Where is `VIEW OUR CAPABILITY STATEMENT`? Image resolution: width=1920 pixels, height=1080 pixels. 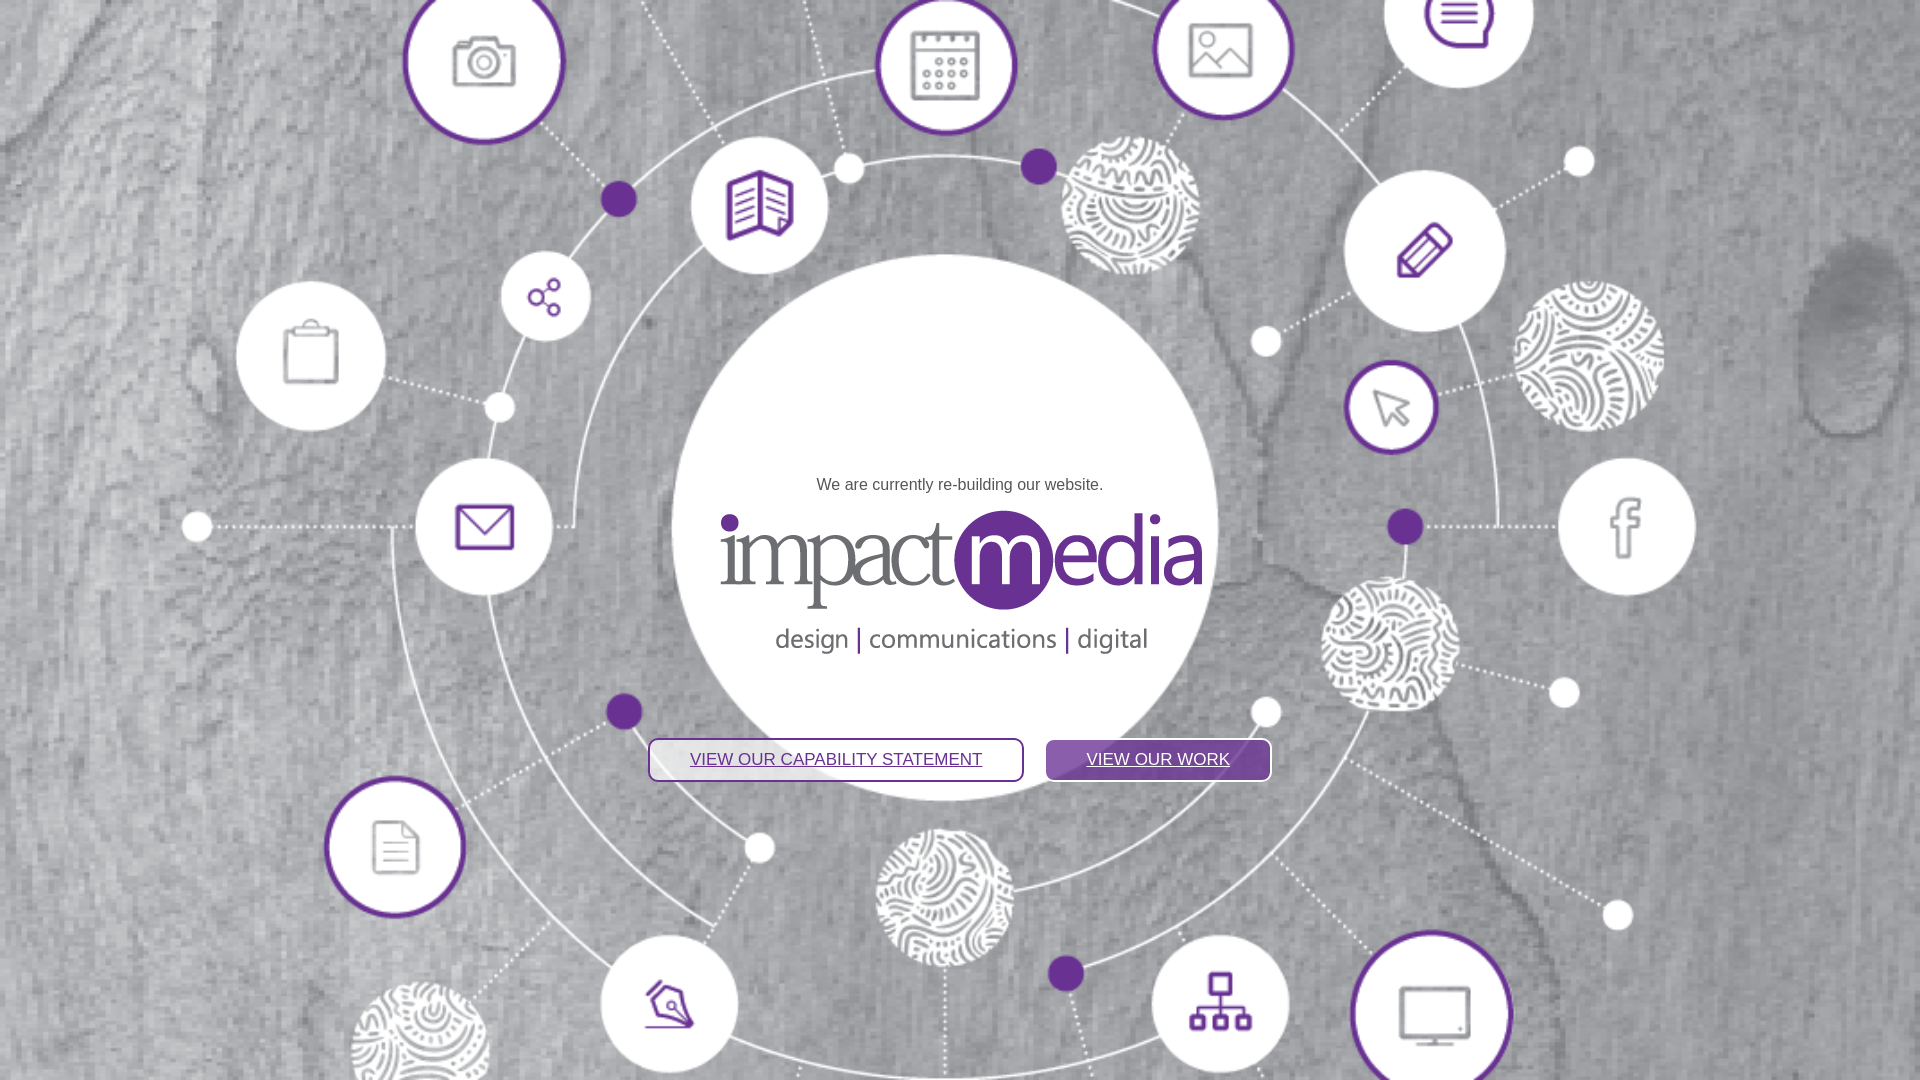 VIEW OUR CAPABILITY STATEMENT is located at coordinates (836, 760).